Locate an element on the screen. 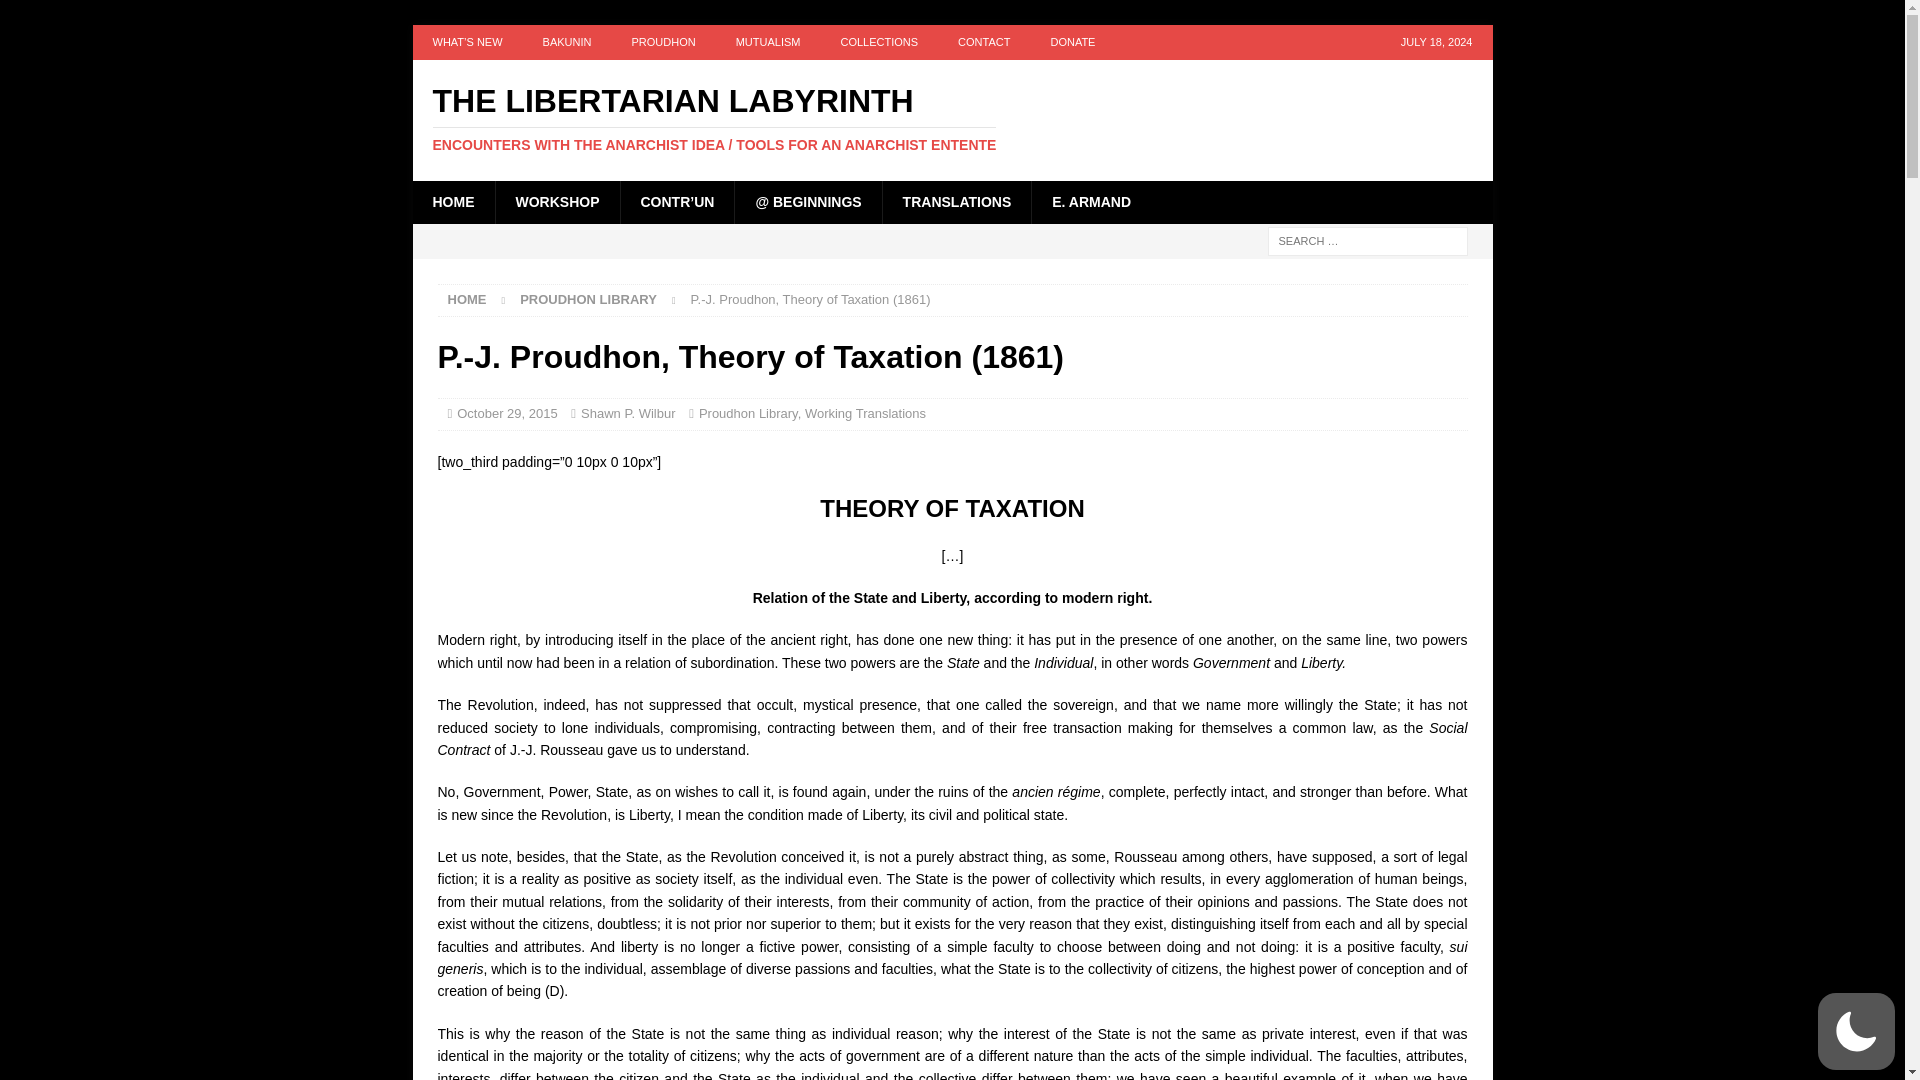  E. ARMAND is located at coordinates (1090, 202).